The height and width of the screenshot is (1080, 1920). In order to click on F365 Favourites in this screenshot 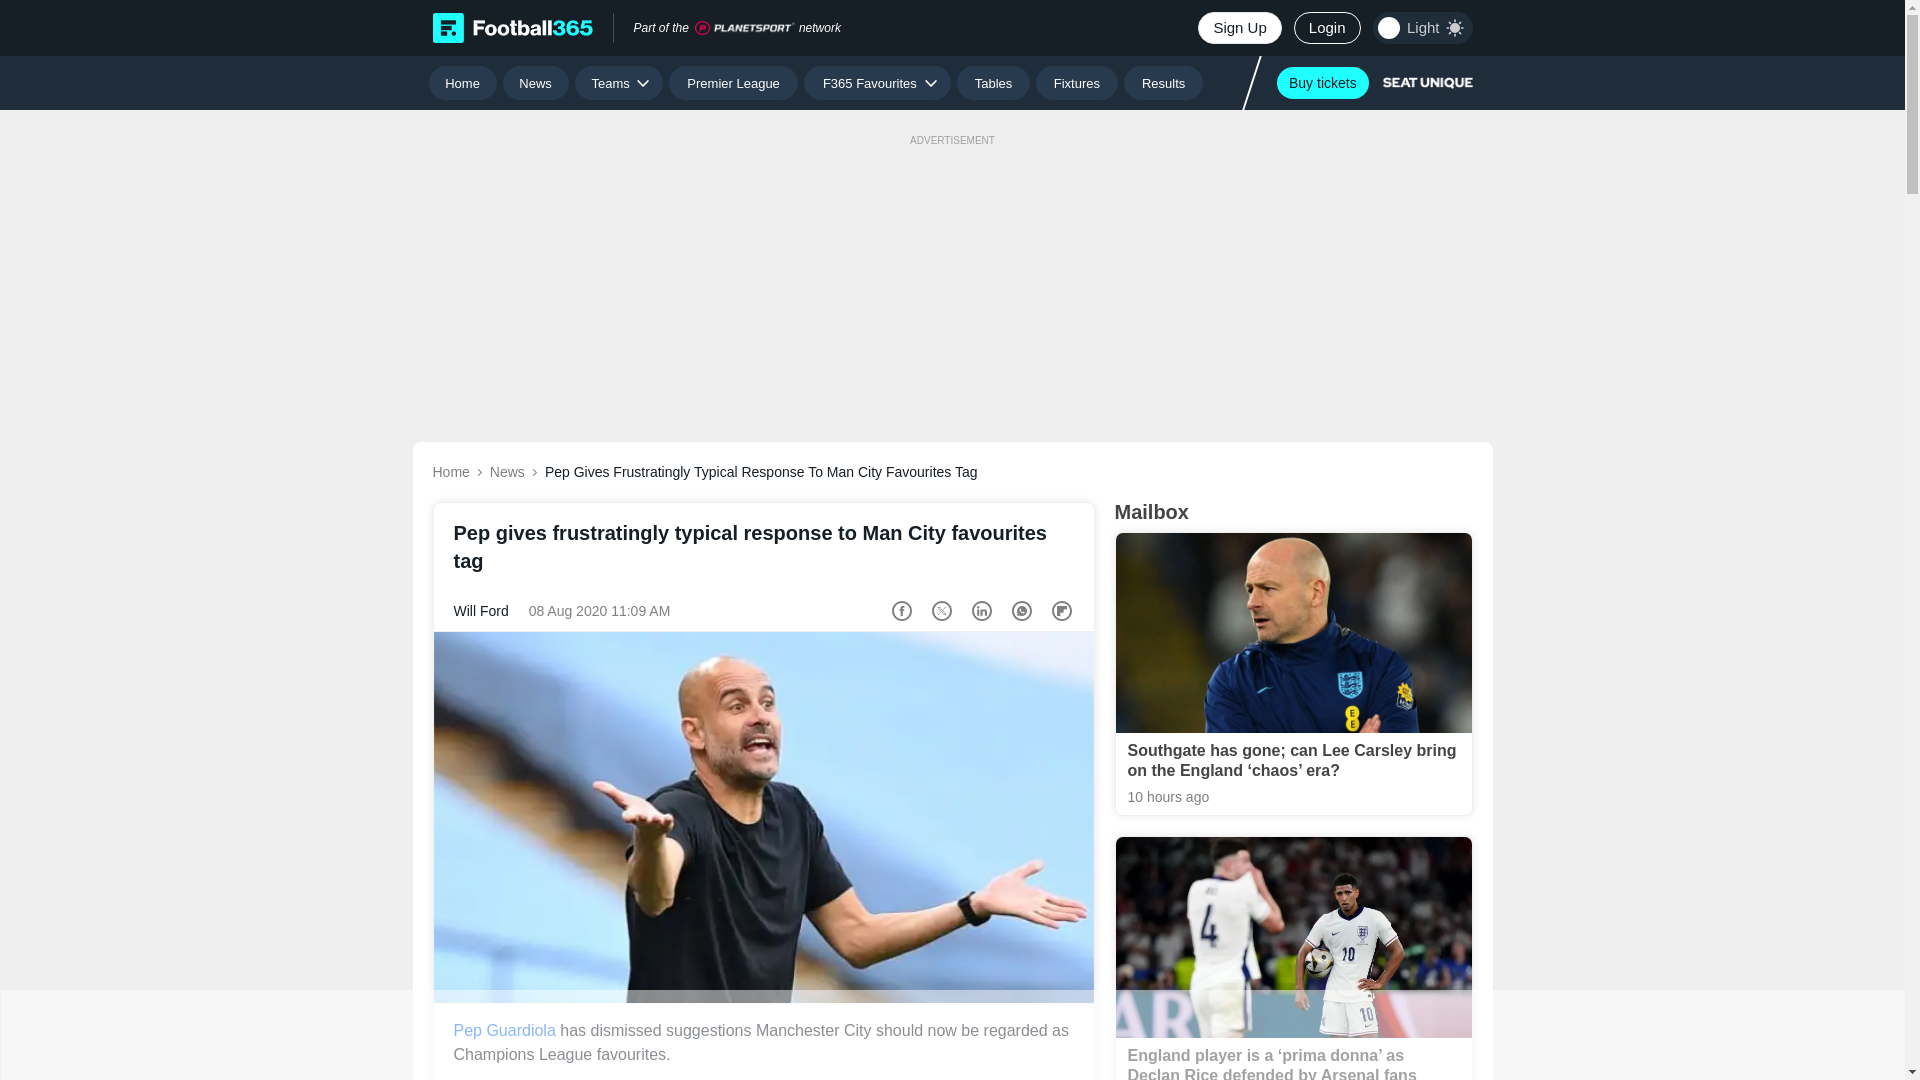, I will do `click(877, 82)`.